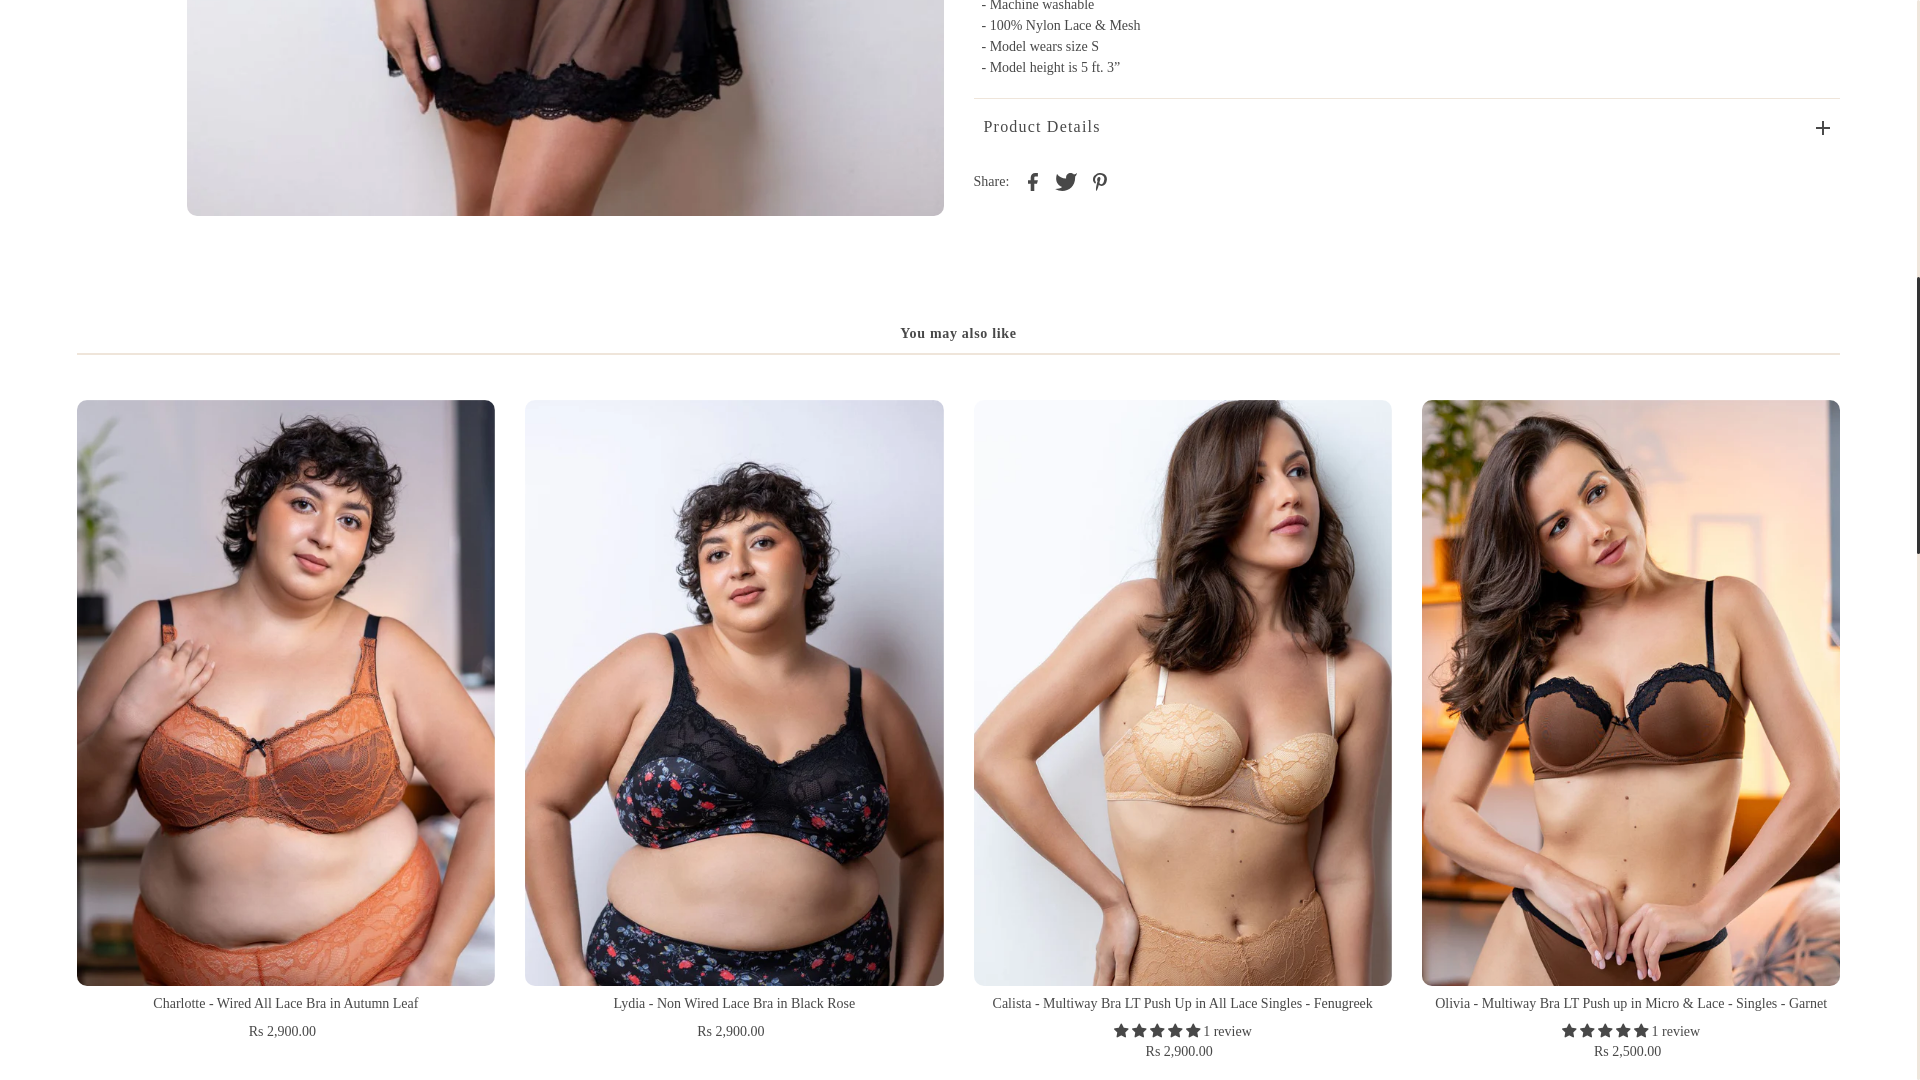 This screenshot has width=1920, height=1080. What do you see at coordinates (1100, 180) in the screenshot?
I see `Share on Pinterest` at bounding box center [1100, 180].